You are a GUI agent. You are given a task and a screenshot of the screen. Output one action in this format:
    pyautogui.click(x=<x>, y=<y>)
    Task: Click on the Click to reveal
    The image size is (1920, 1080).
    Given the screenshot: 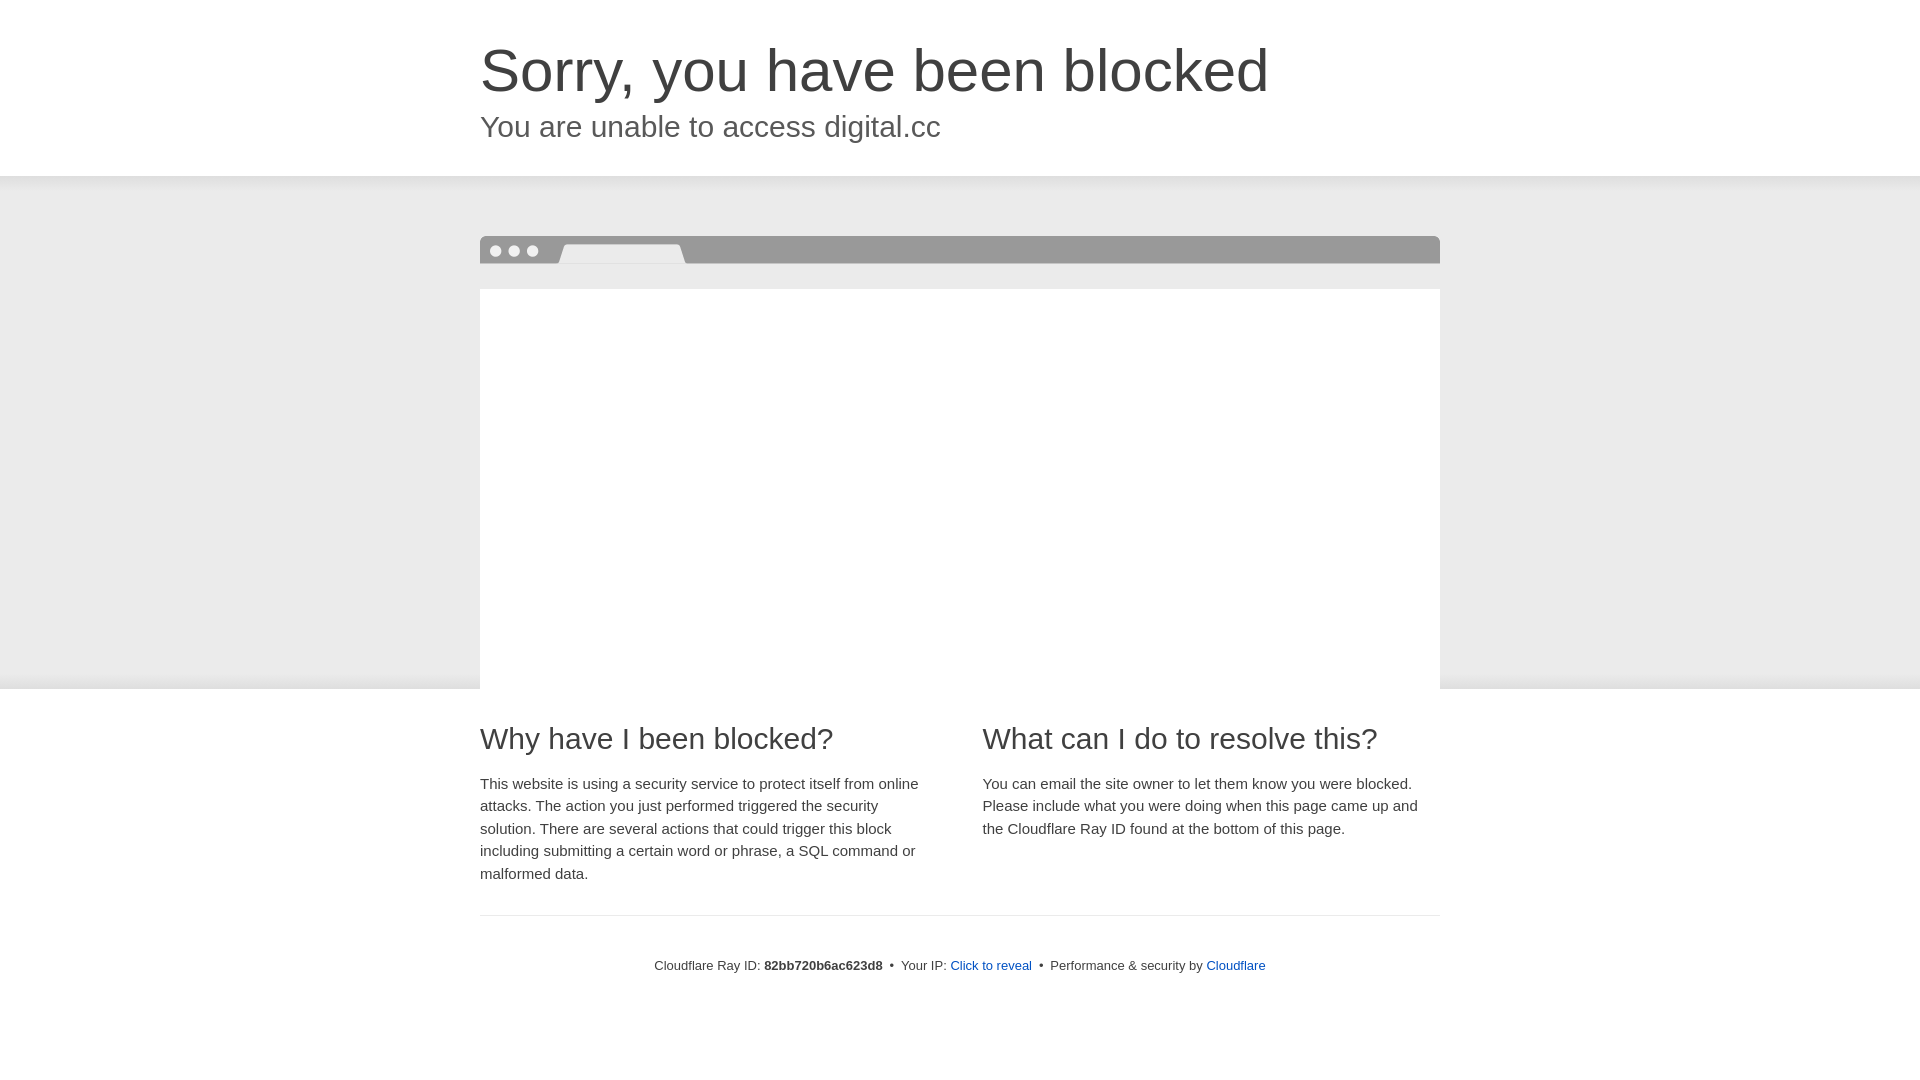 What is the action you would take?
    pyautogui.click(x=991, y=966)
    